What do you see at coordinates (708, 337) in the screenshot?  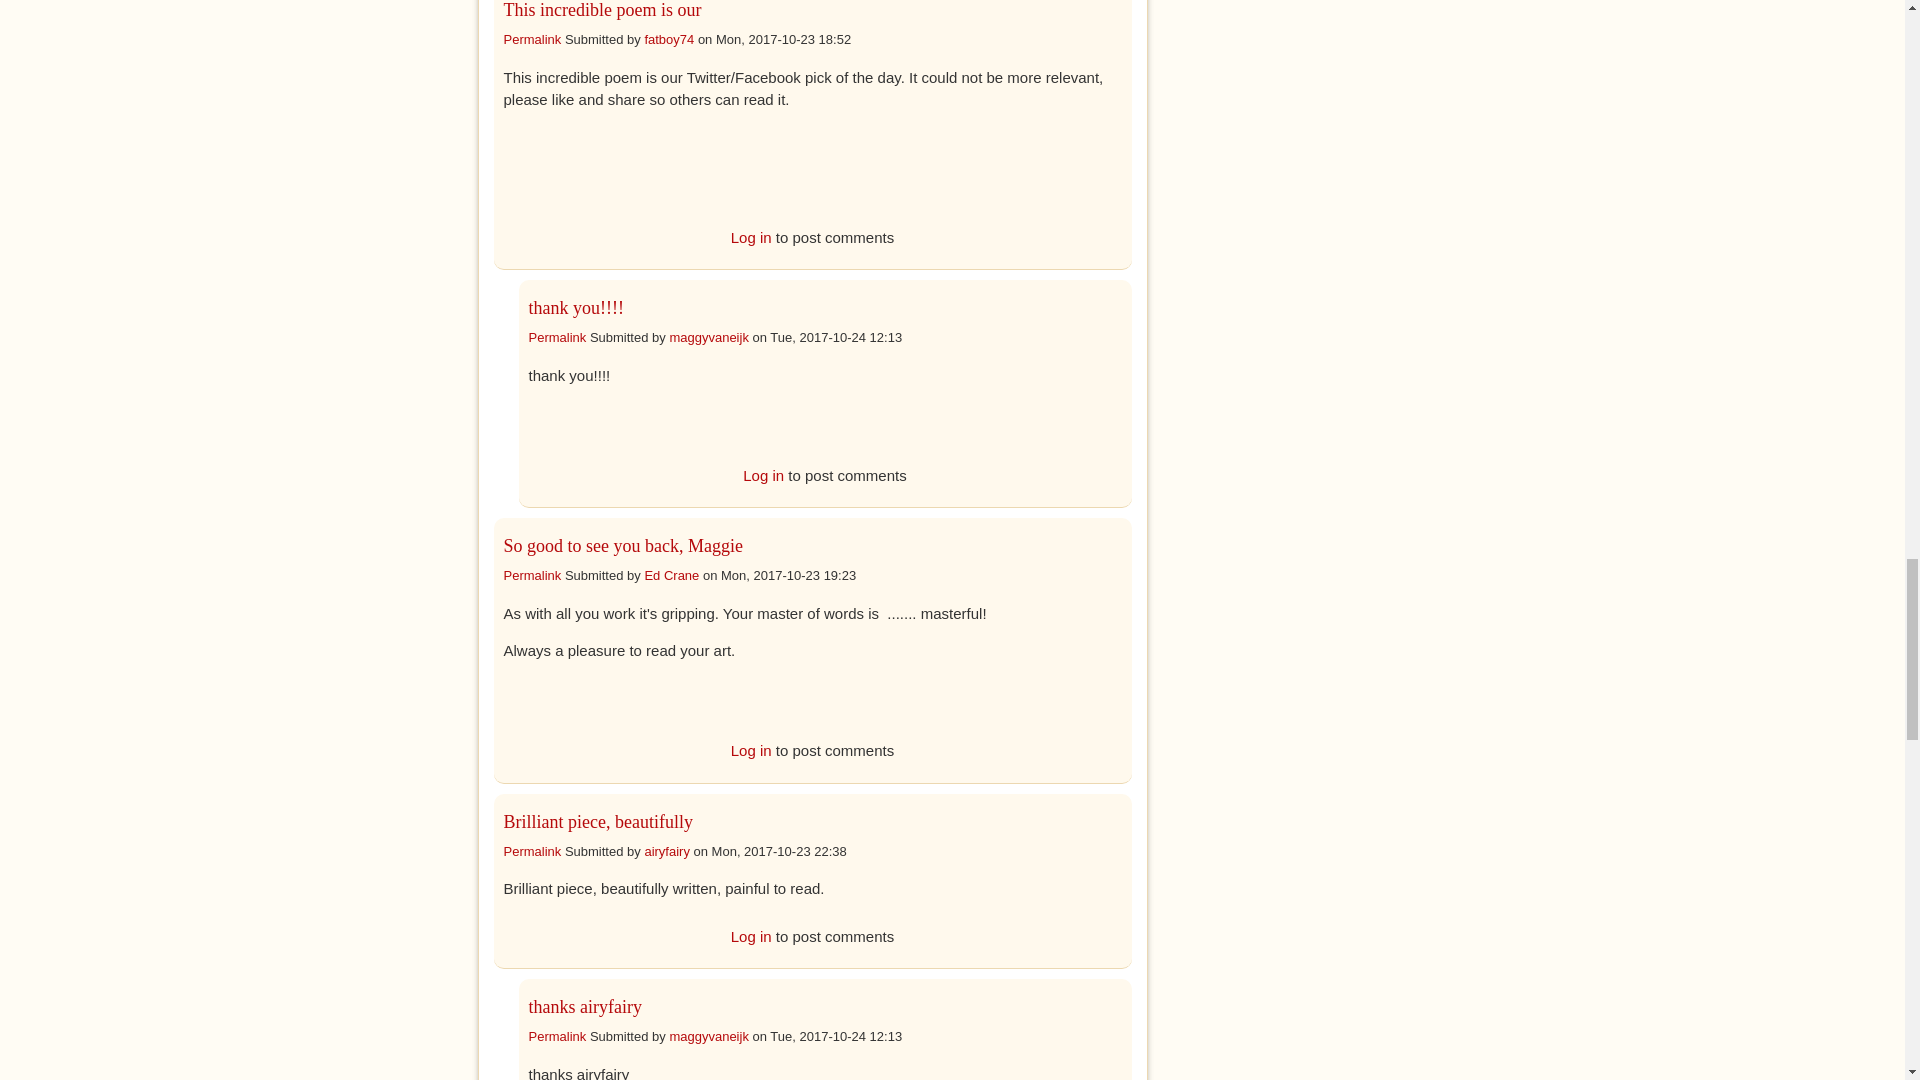 I see `View user profile.` at bounding box center [708, 337].